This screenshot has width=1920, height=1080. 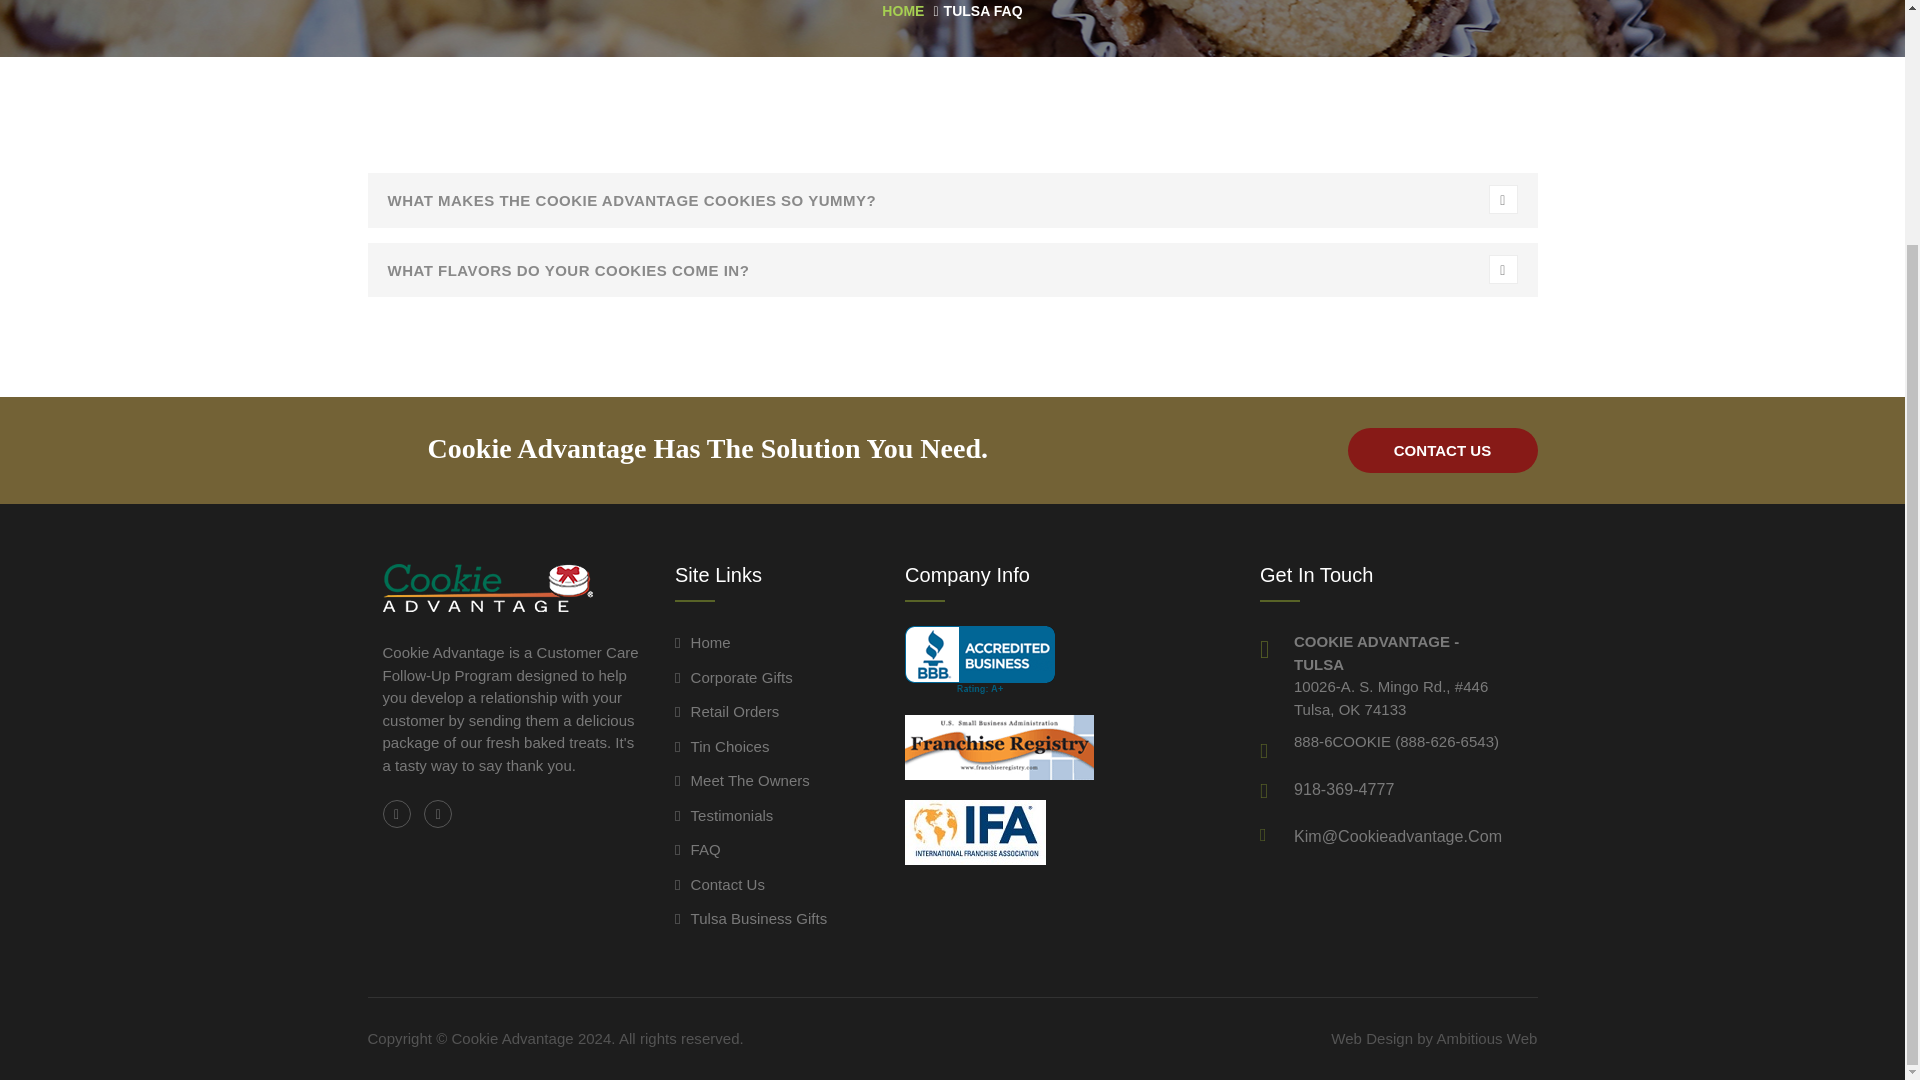 I want to click on Meet The Owners, so click(x=742, y=780).